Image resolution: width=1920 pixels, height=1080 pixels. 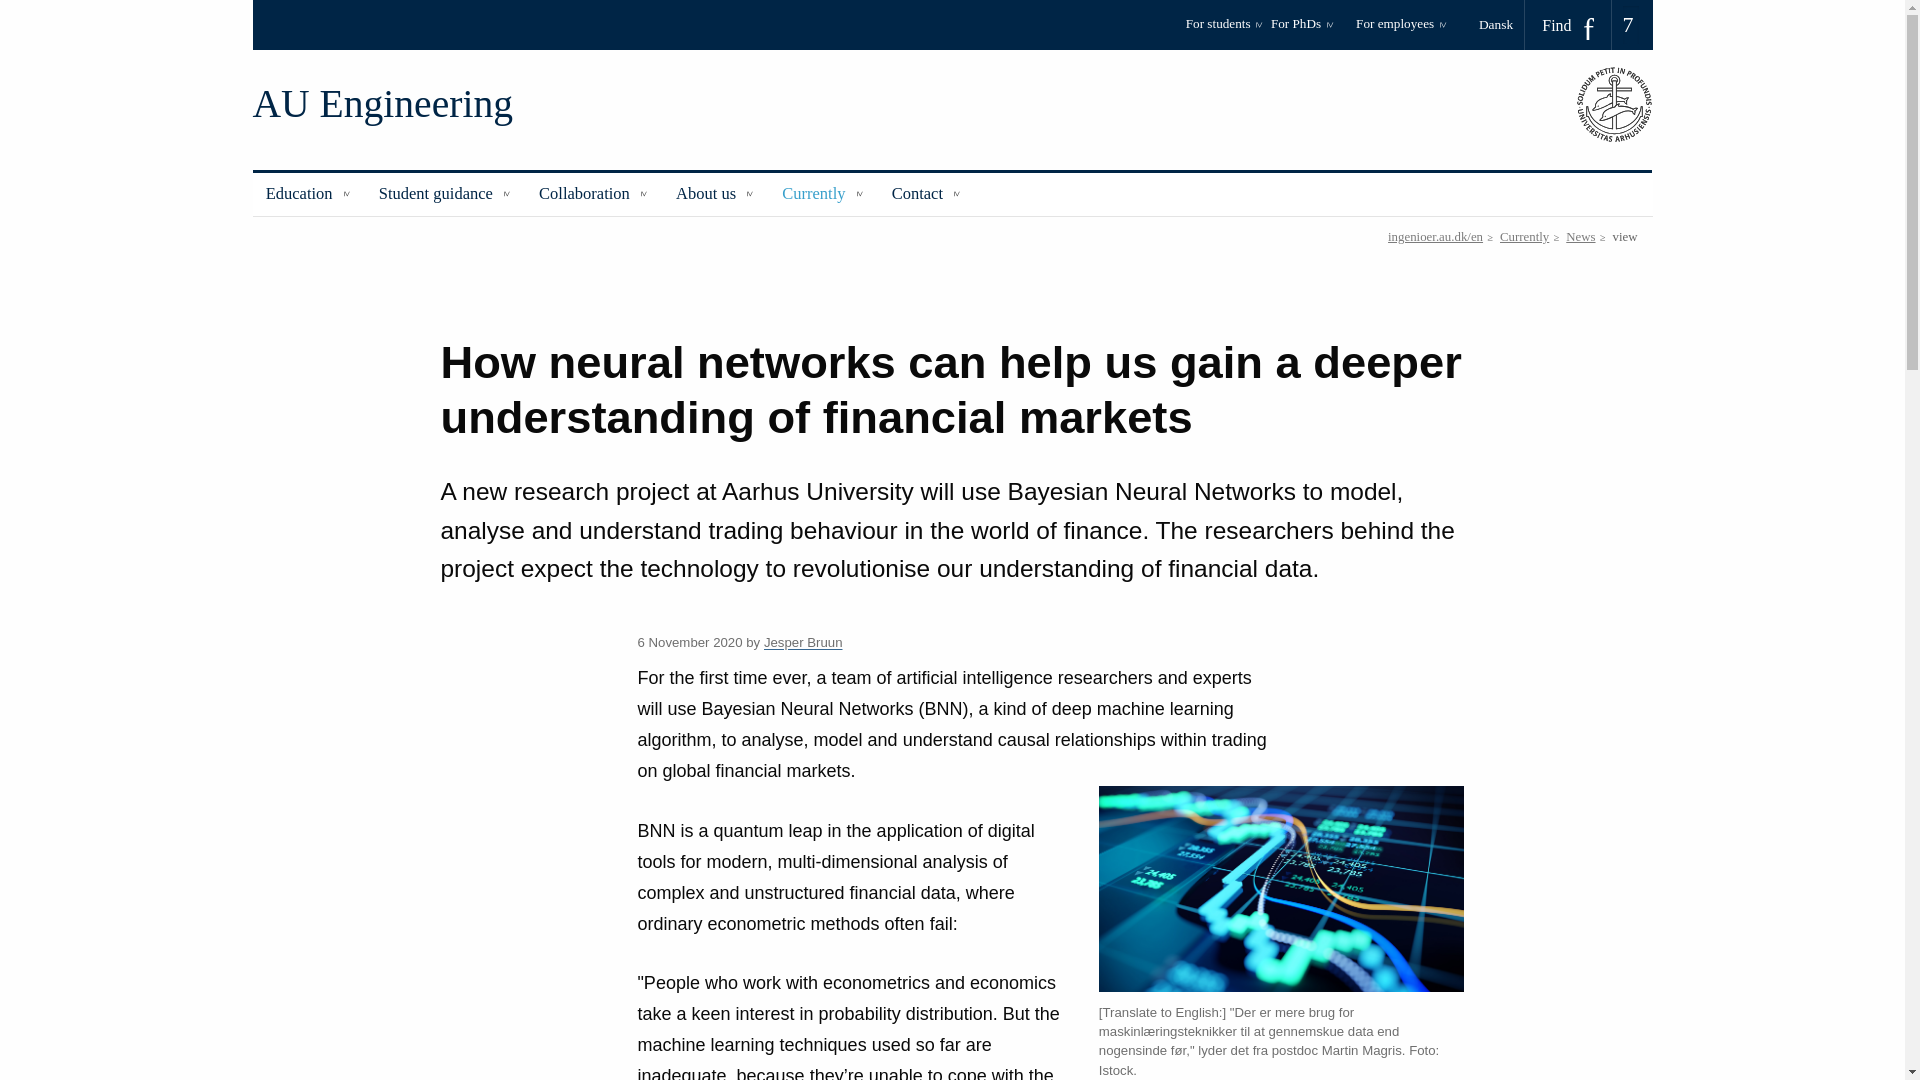 I want to click on Student guidance, so click(x=446, y=194).